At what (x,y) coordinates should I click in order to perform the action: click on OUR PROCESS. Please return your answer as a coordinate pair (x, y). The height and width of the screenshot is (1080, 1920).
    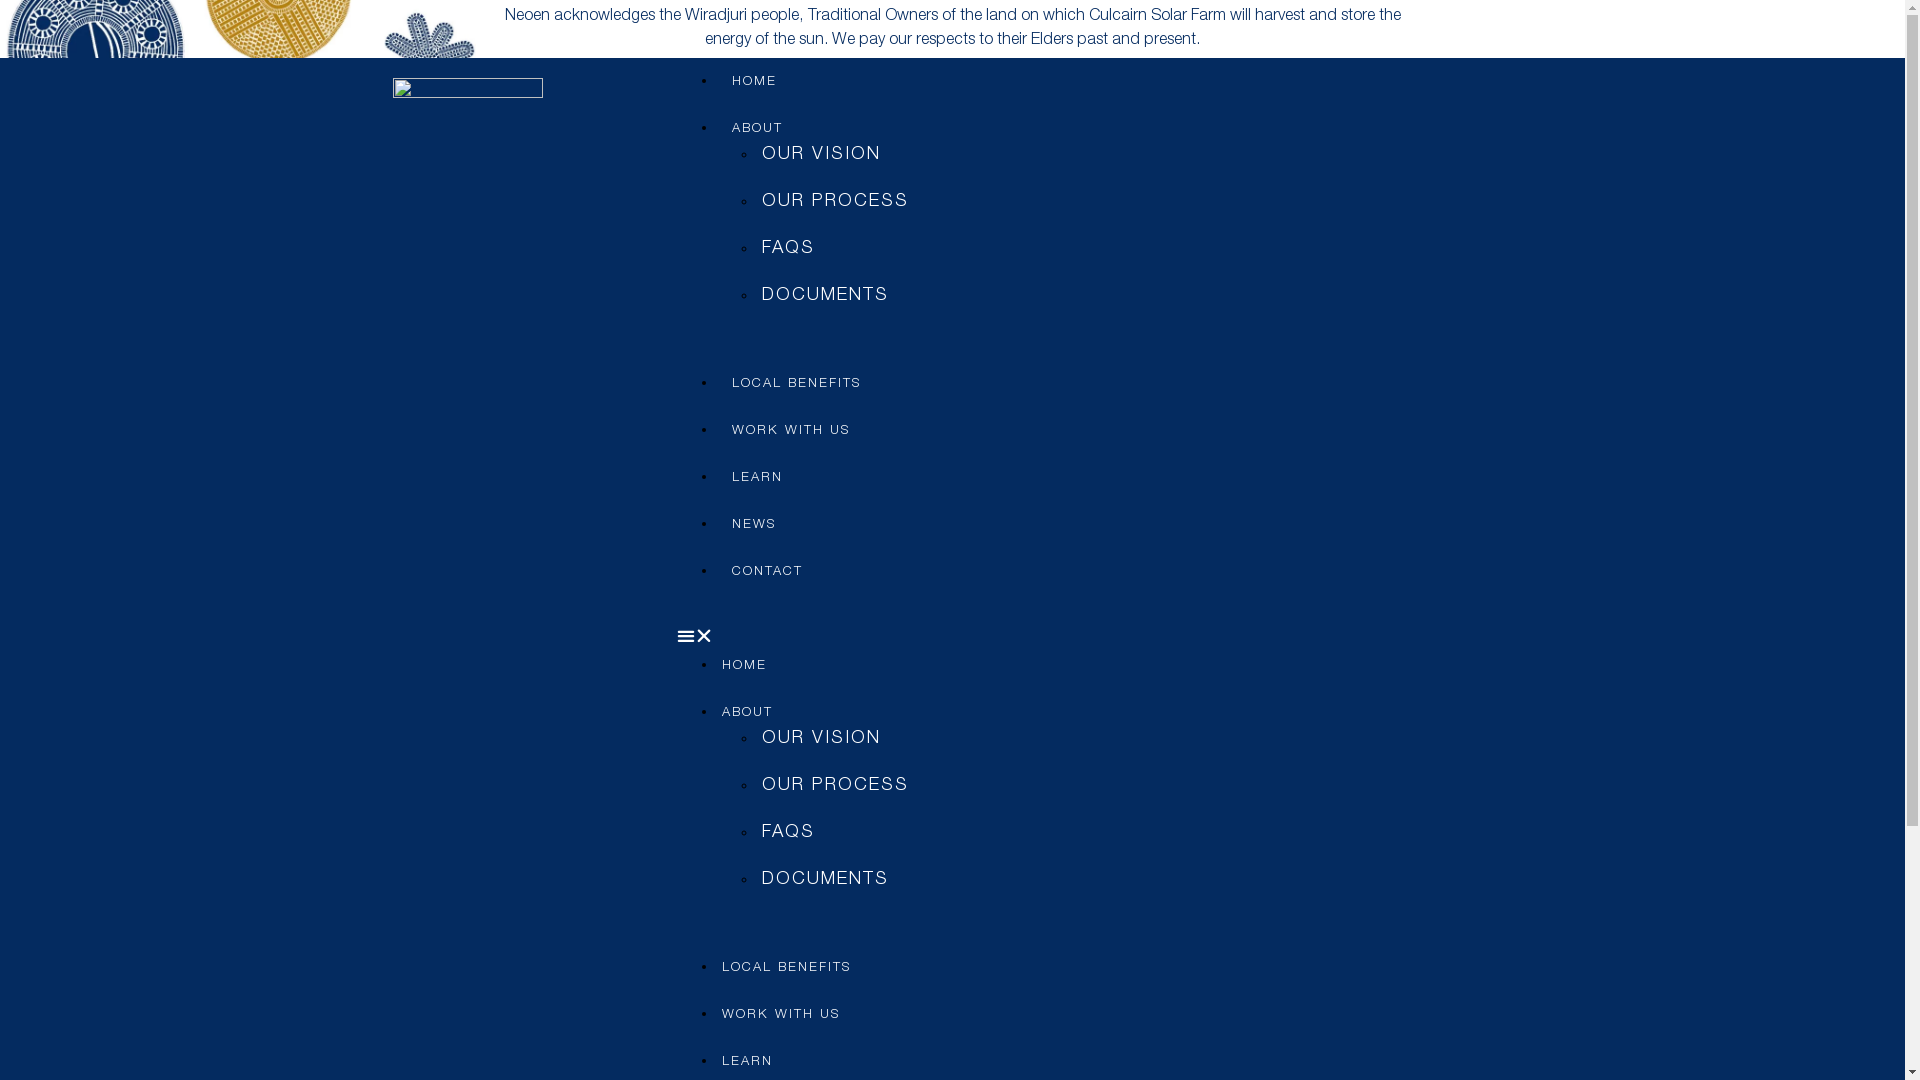
    Looking at the image, I should click on (836, 786).